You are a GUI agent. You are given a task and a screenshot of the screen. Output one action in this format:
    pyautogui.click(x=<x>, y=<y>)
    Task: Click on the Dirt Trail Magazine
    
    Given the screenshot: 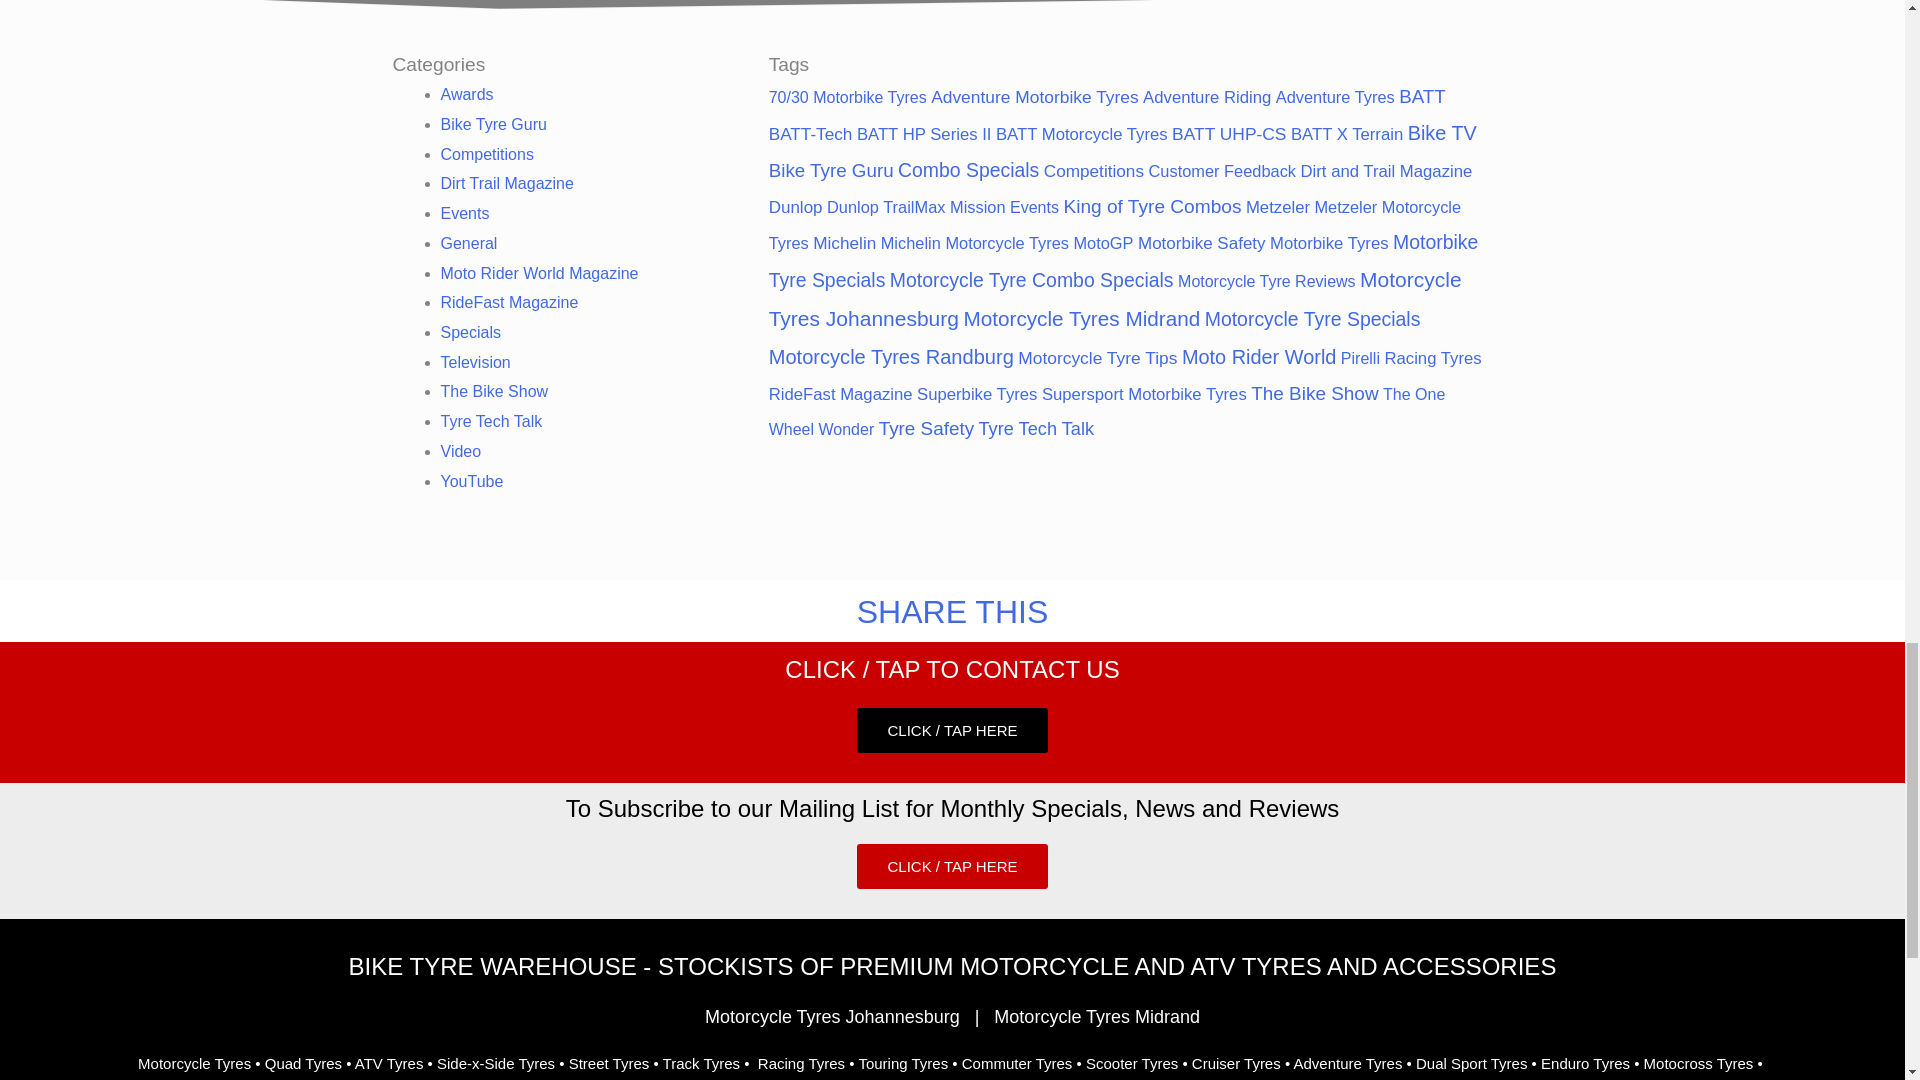 What is the action you would take?
    pyautogui.click(x=506, y=183)
    